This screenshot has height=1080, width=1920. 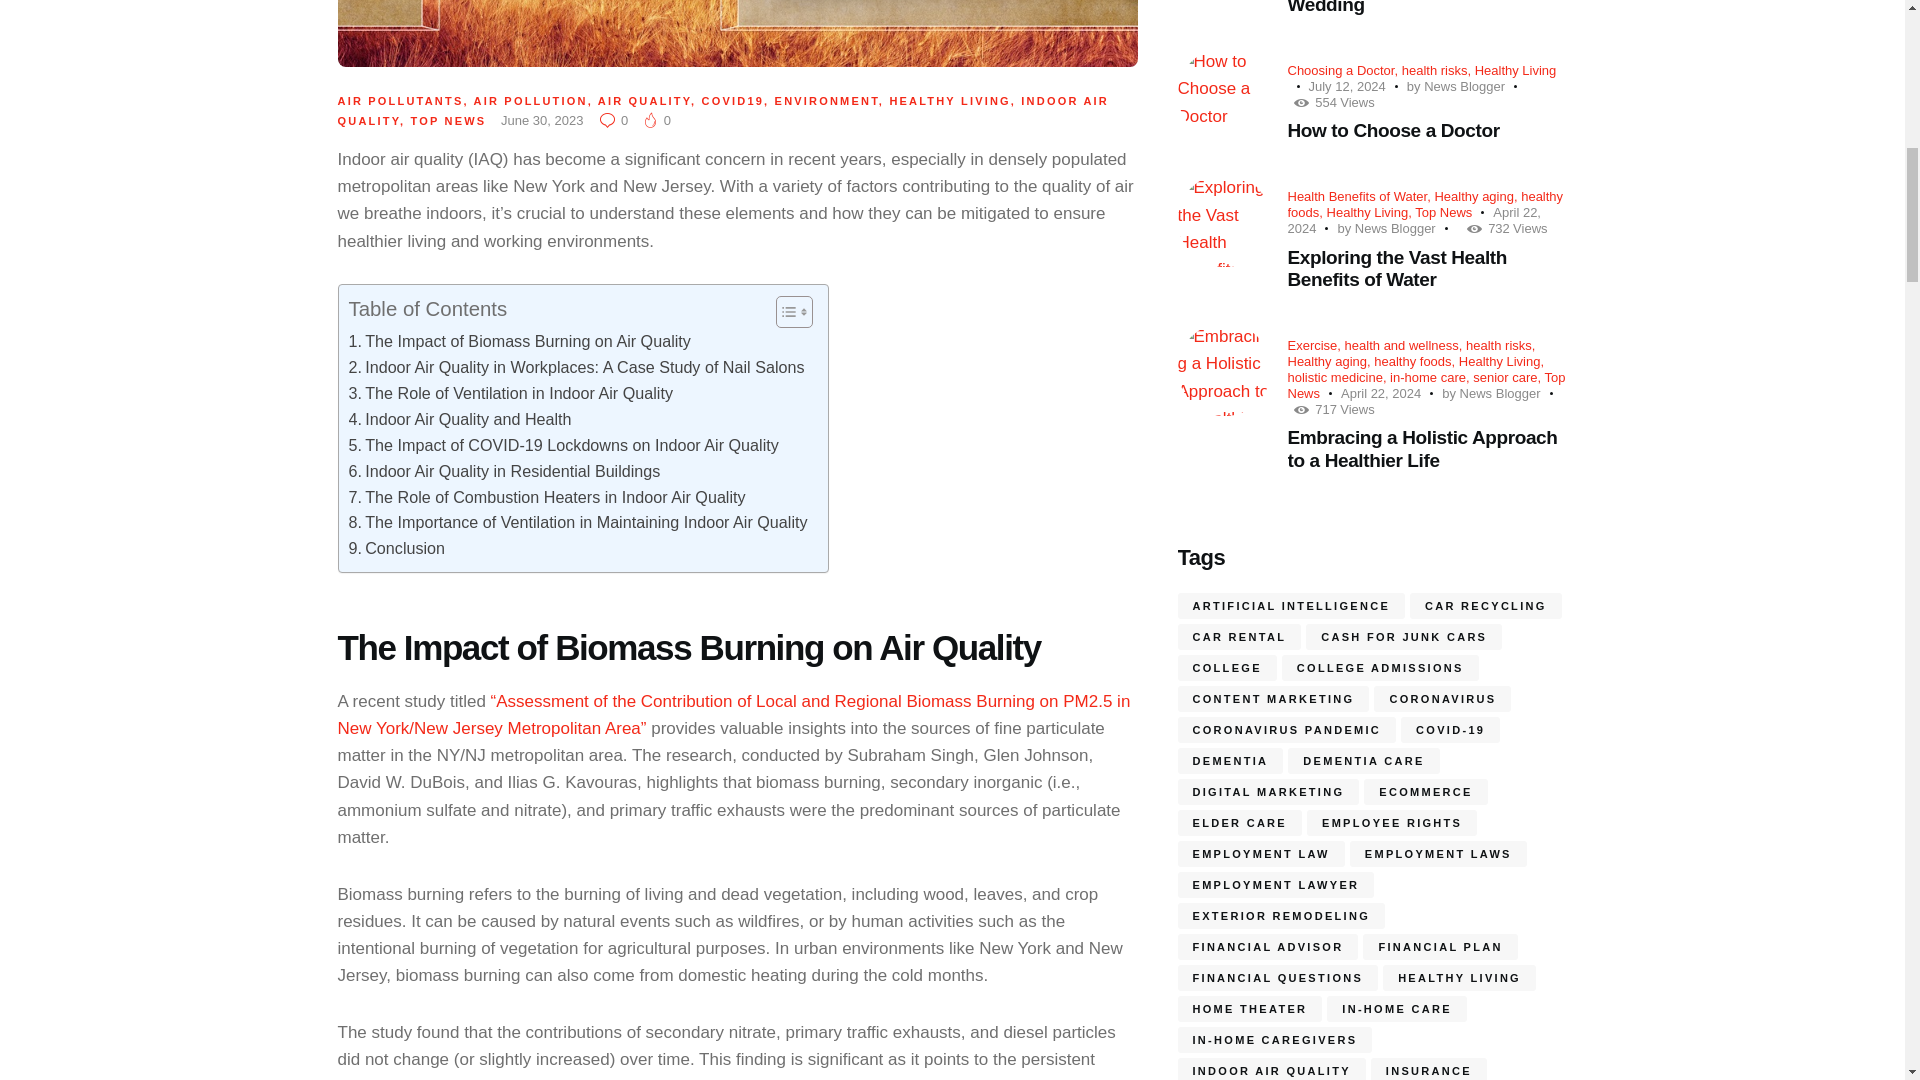 I want to click on The Role of Ventilation in Indoor Air Quality, so click(x=510, y=394).